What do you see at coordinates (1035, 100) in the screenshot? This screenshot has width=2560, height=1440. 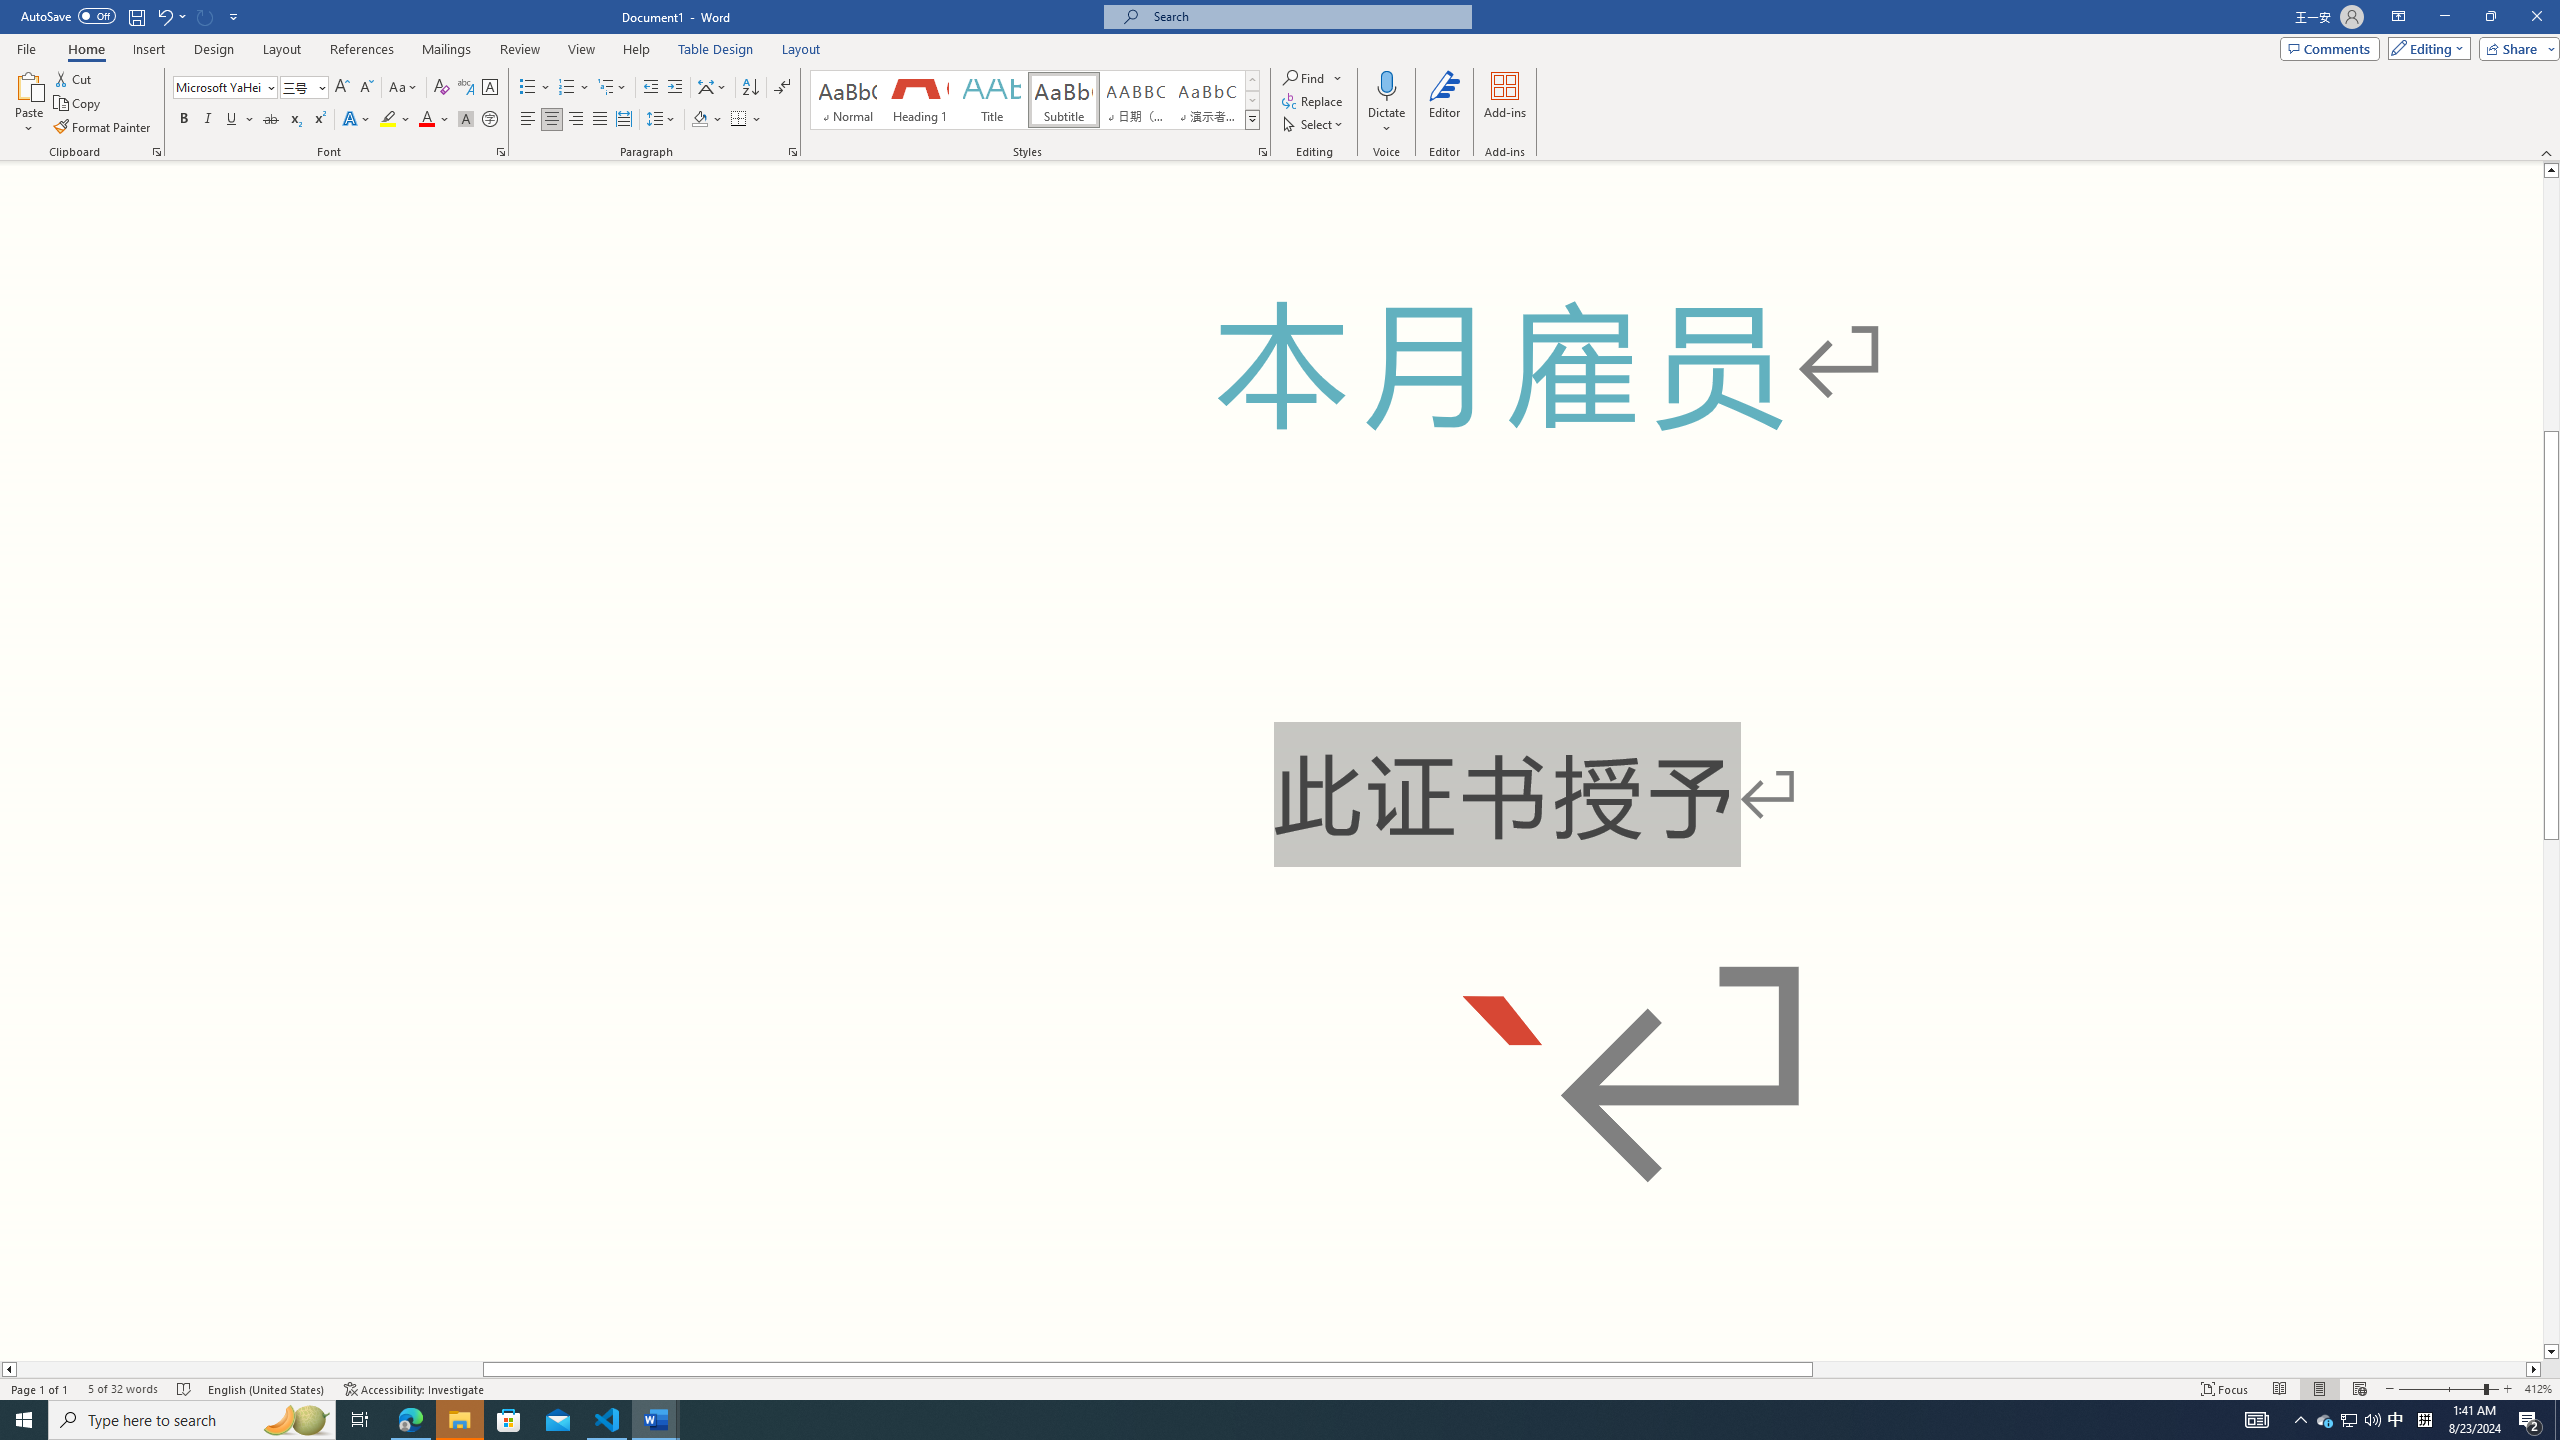 I see `AutomationID: QuickStylesGallery` at bounding box center [1035, 100].